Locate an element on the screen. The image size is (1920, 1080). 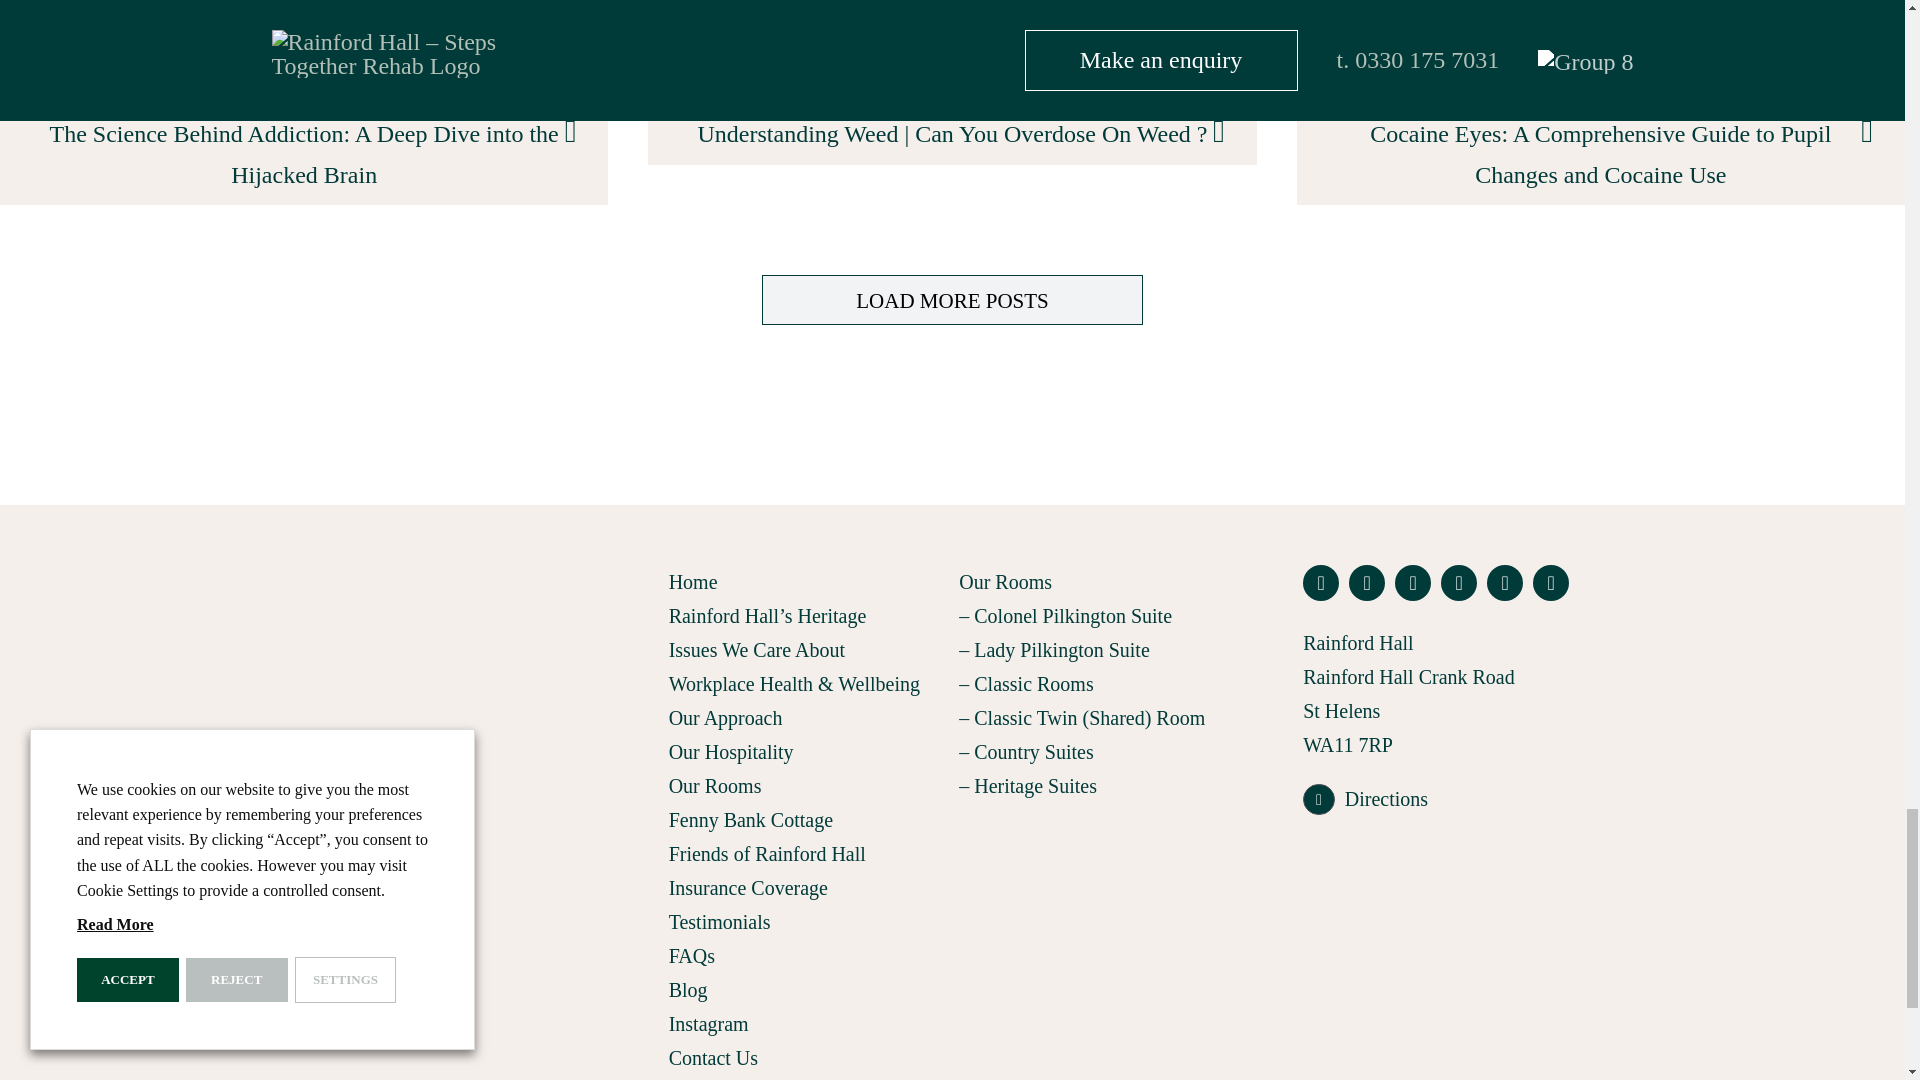
Downpic.cc-1219009467 is located at coordinates (304, 52).